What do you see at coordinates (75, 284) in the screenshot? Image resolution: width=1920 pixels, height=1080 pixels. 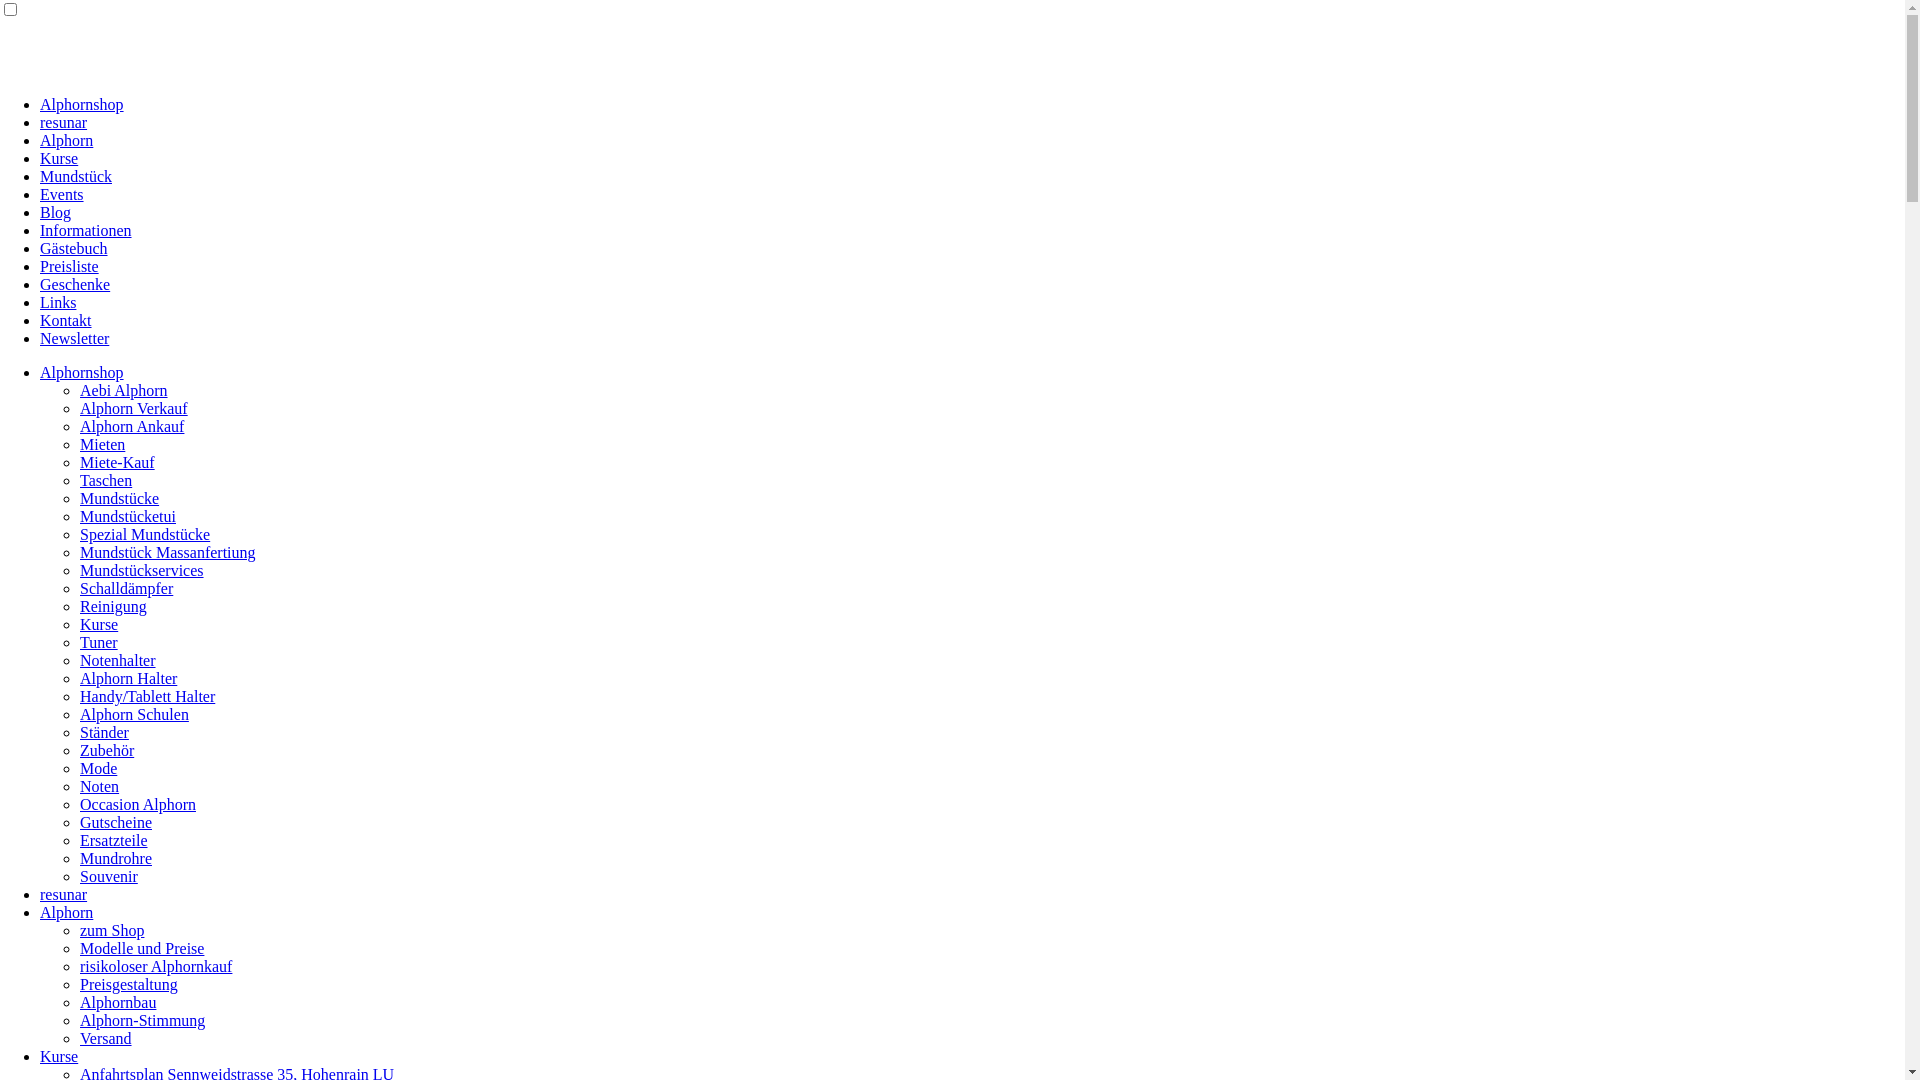 I see `Geschenke` at bounding box center [75, 284].